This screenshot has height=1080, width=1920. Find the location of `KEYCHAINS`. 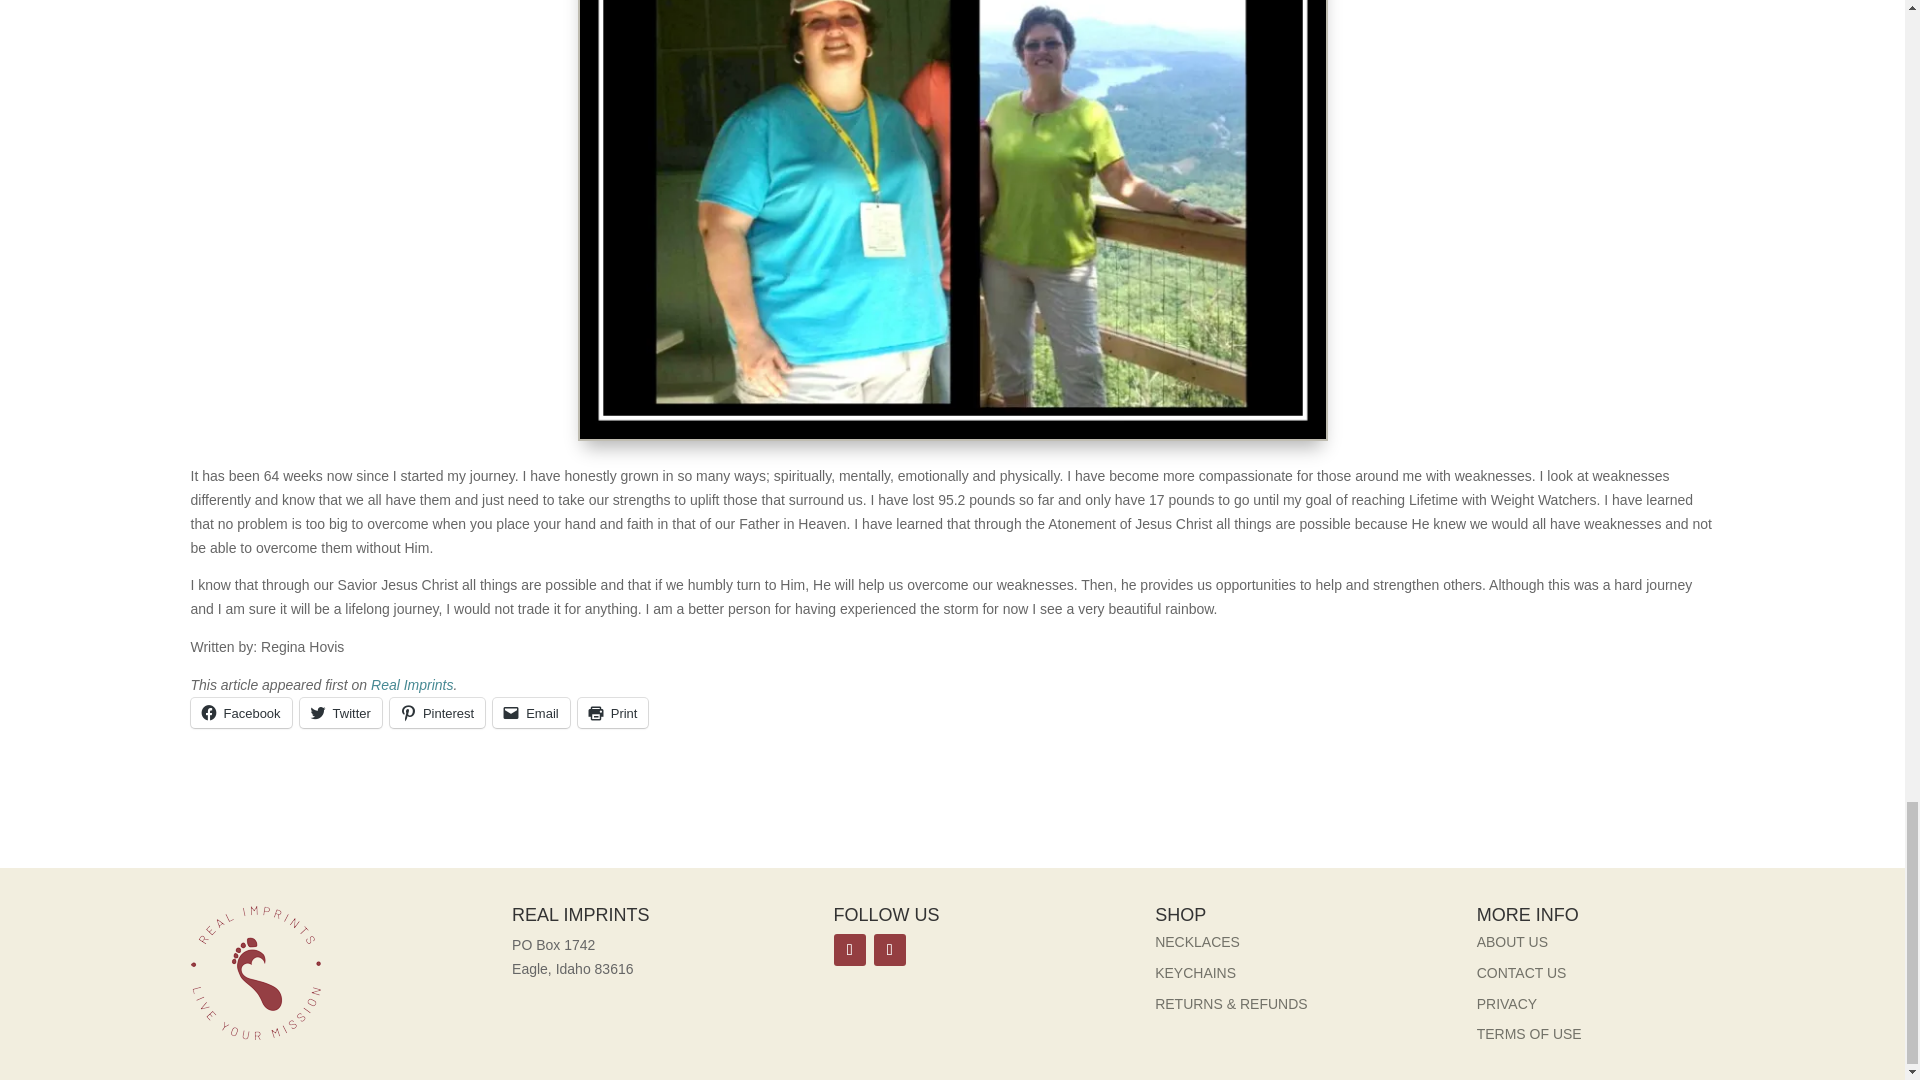

KEYCHAINS is located at coordinates (1196, 972).